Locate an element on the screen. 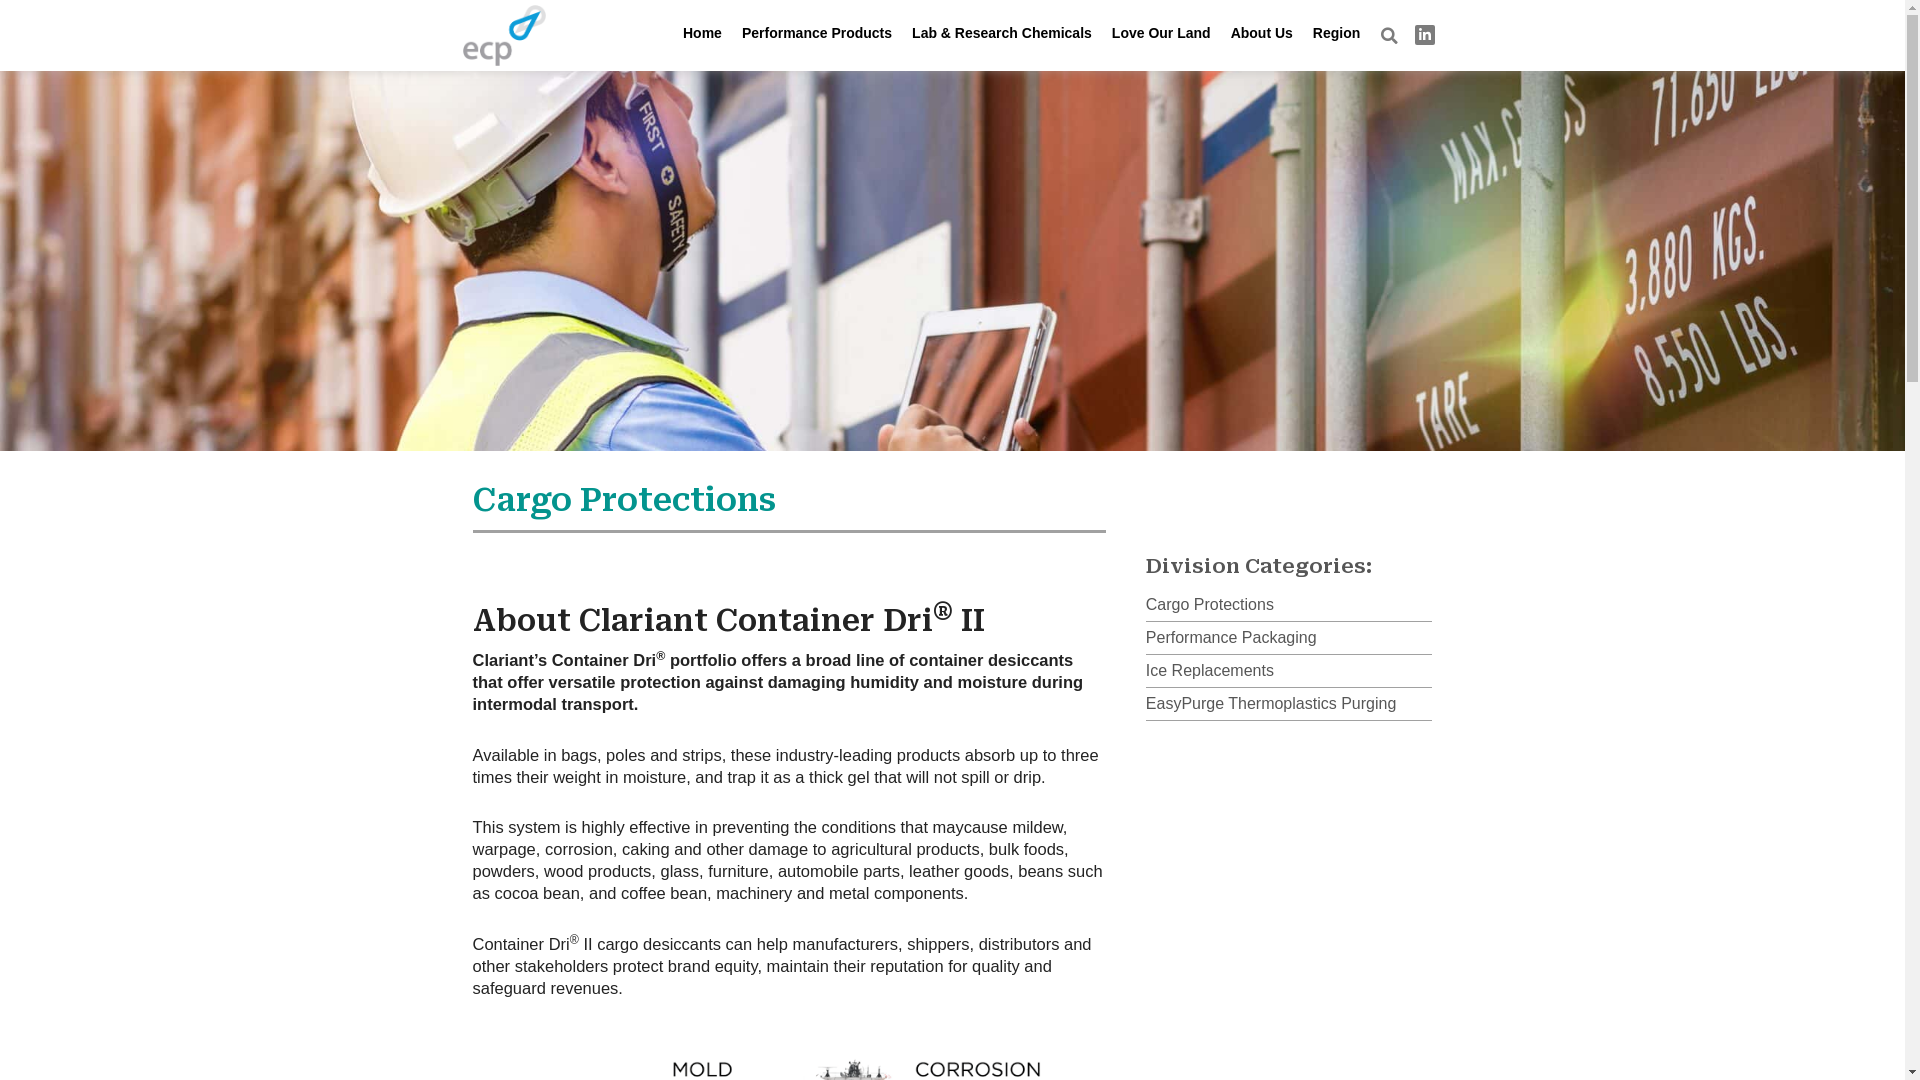  Ice Replacements is located at coordinates (1290, 671).